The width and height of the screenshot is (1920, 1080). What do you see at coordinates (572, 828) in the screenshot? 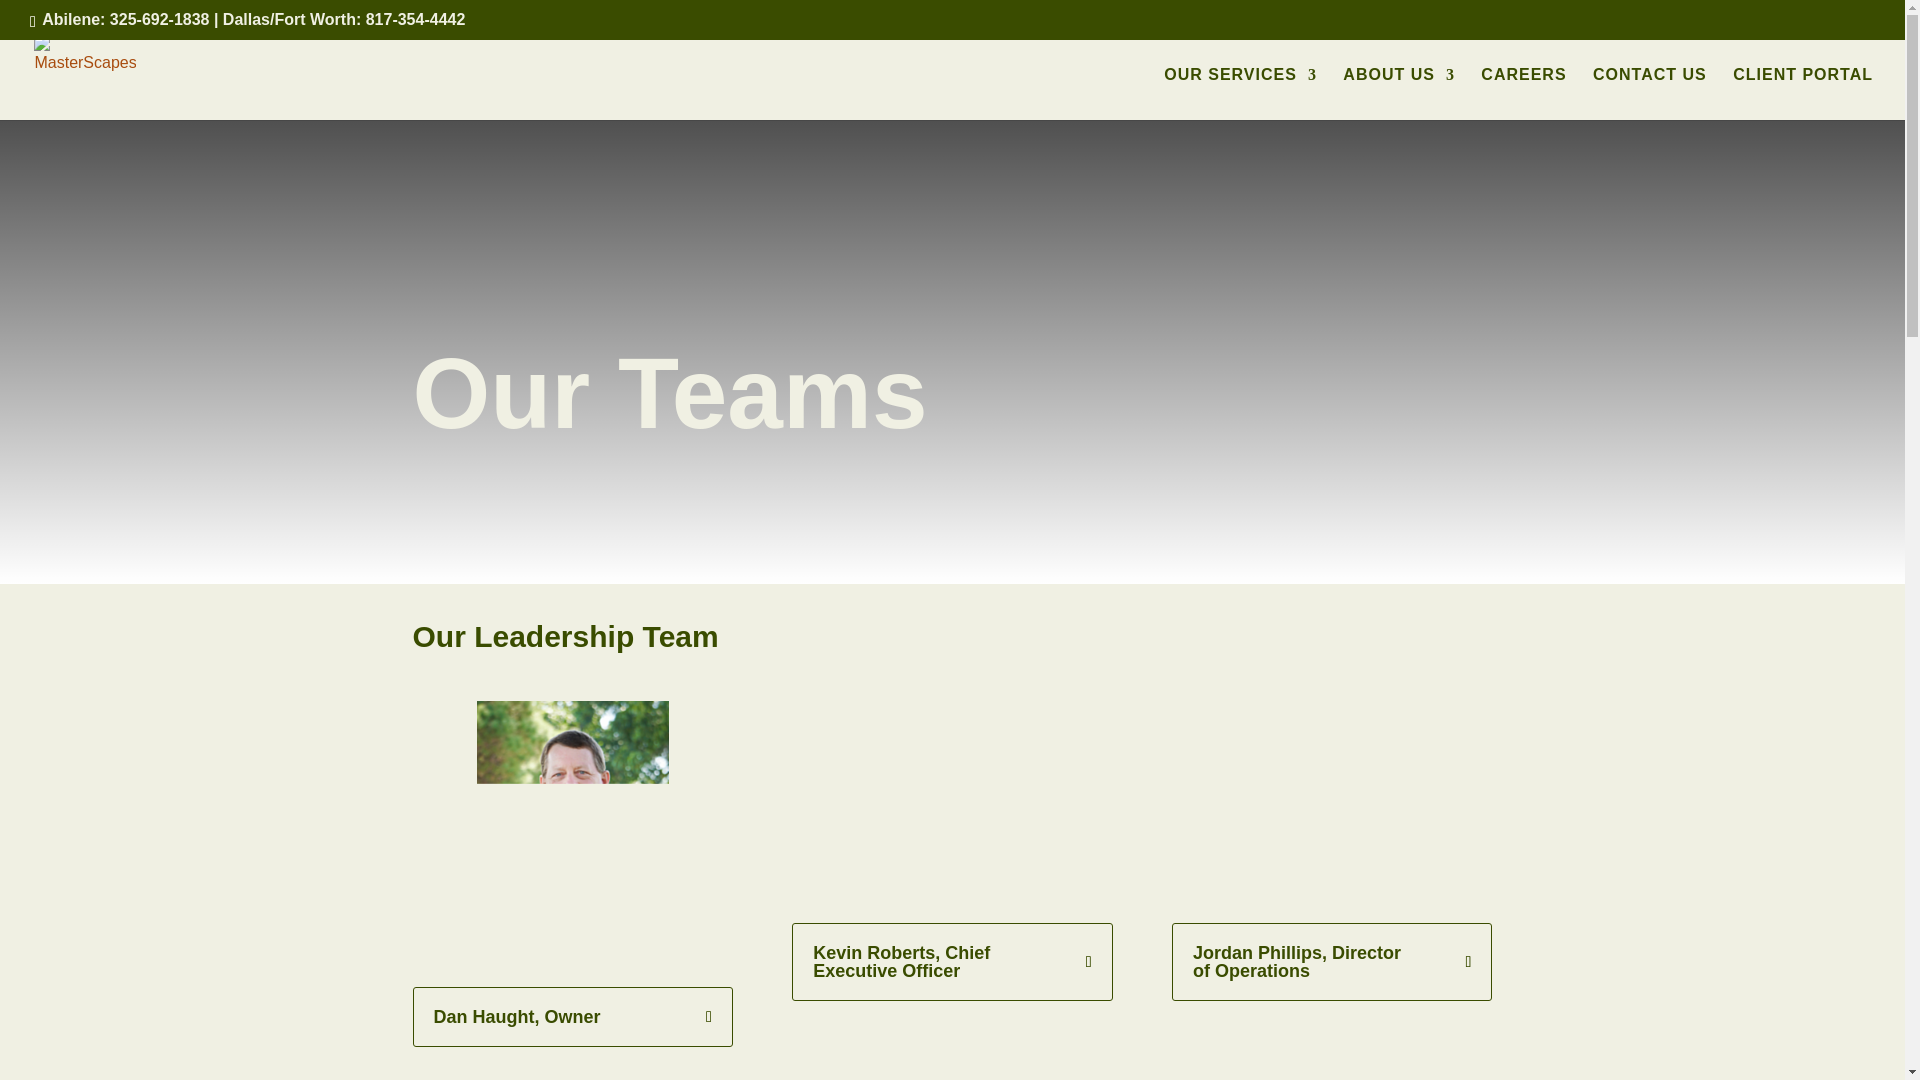
I see `Owner` at bounding box center [572, 828].